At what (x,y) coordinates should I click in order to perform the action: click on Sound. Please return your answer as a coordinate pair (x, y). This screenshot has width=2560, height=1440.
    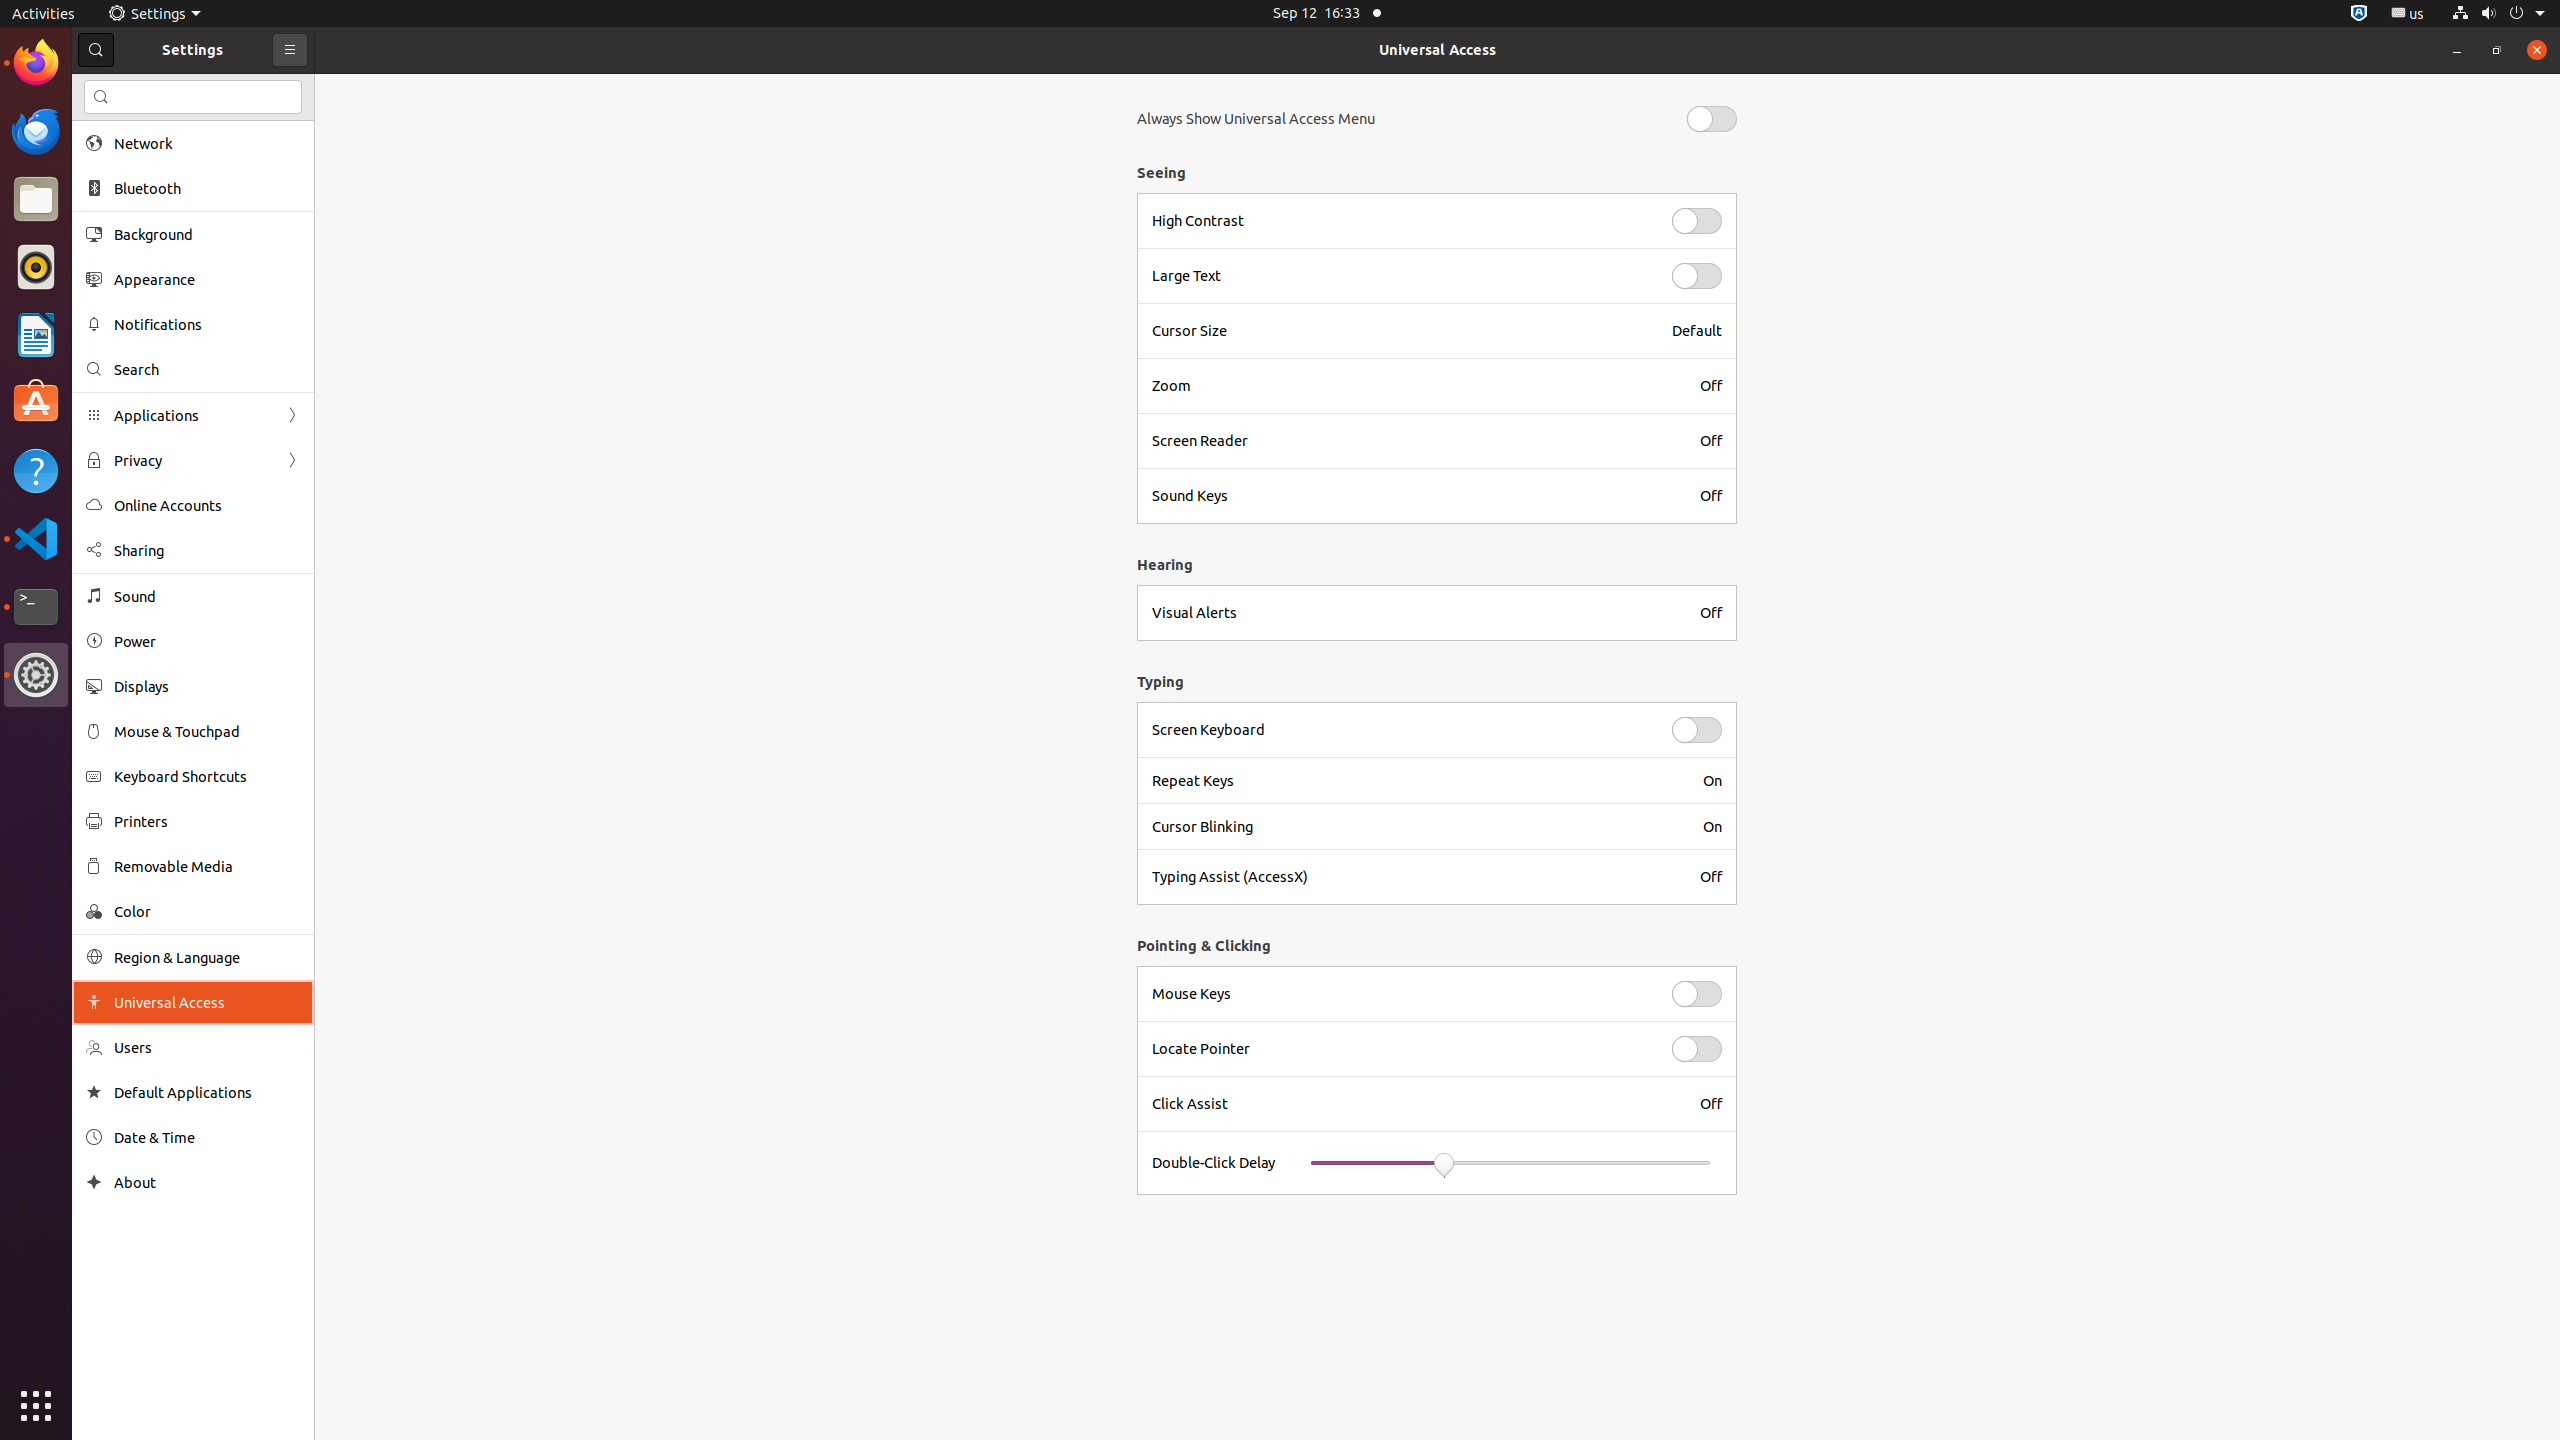
    Looking at the image, I should click on (207, 596).